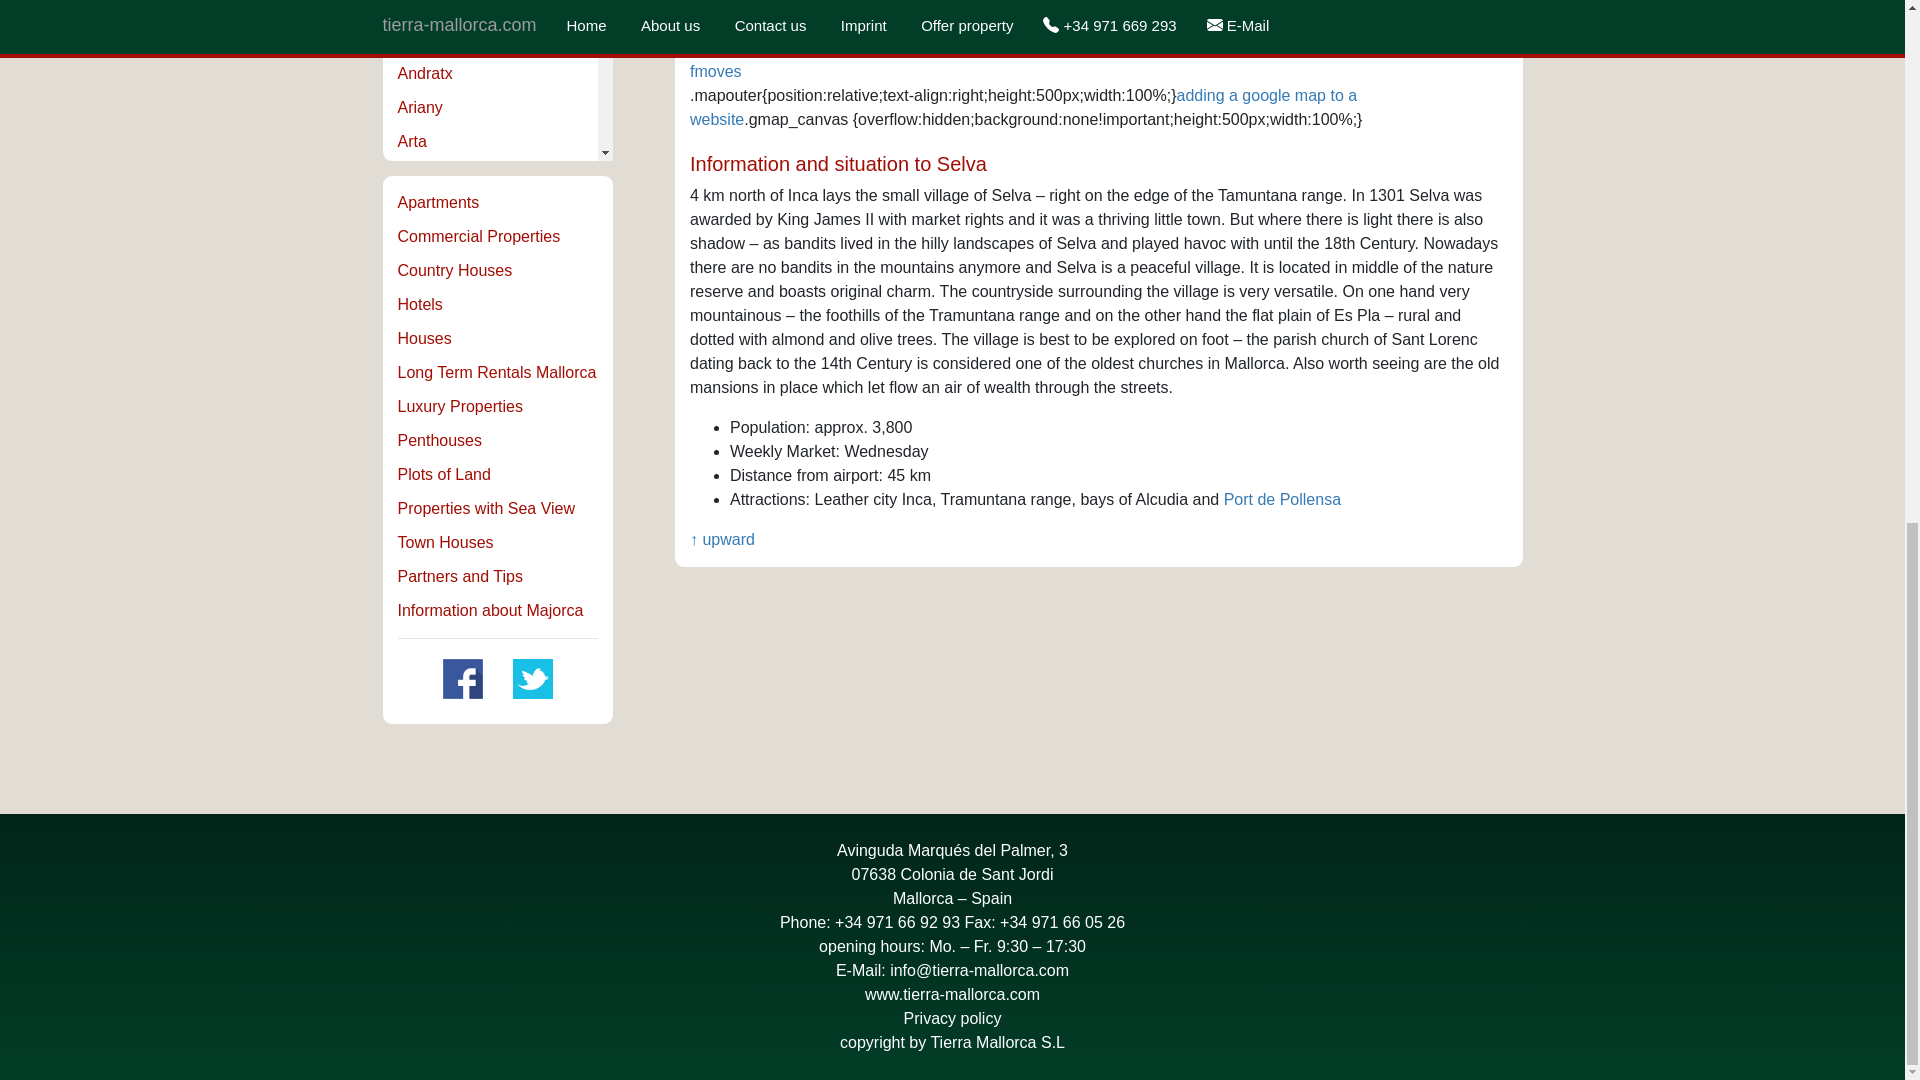 The width and height of the screenshot is (1920, 1080). Describe the element at coordinates (443, 650) in the screenshot. I see `Cala Murada` at that location.